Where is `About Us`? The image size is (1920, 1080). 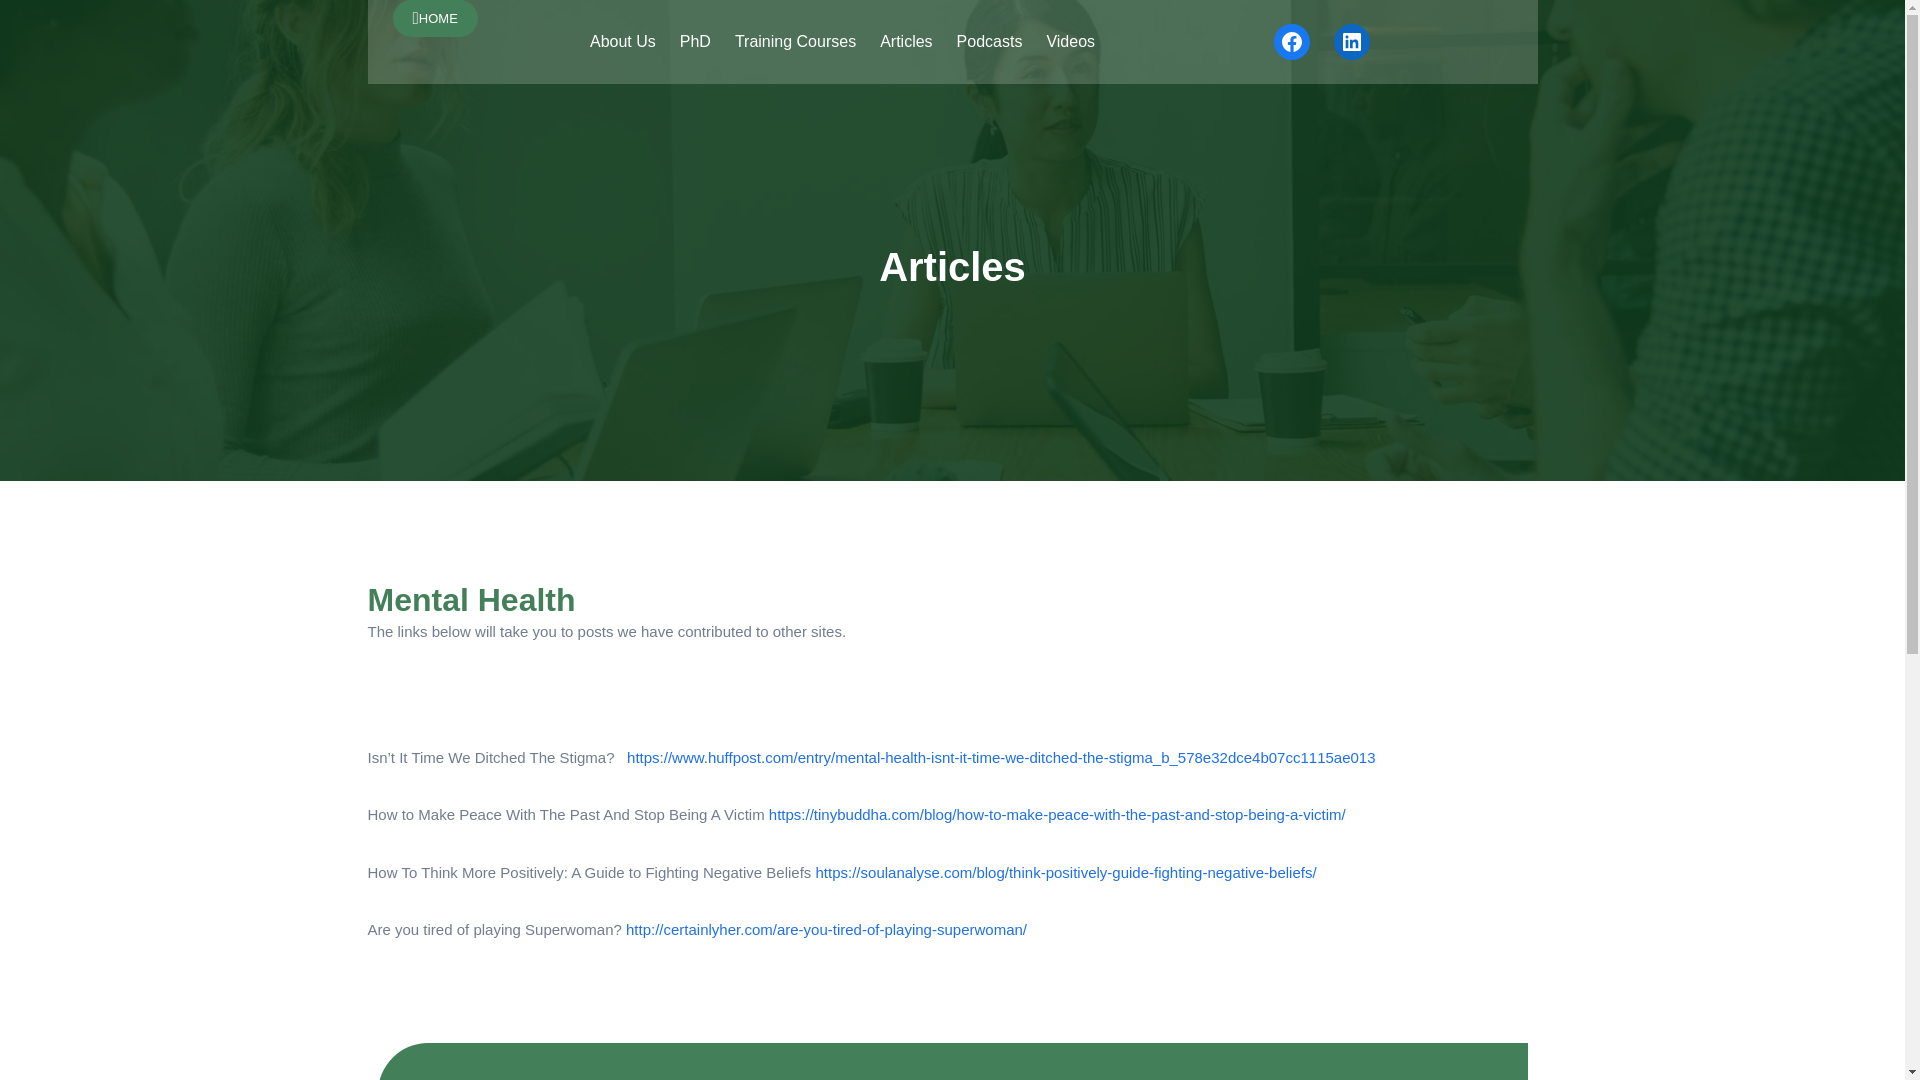 About Us is located at coordinates (622, 42).